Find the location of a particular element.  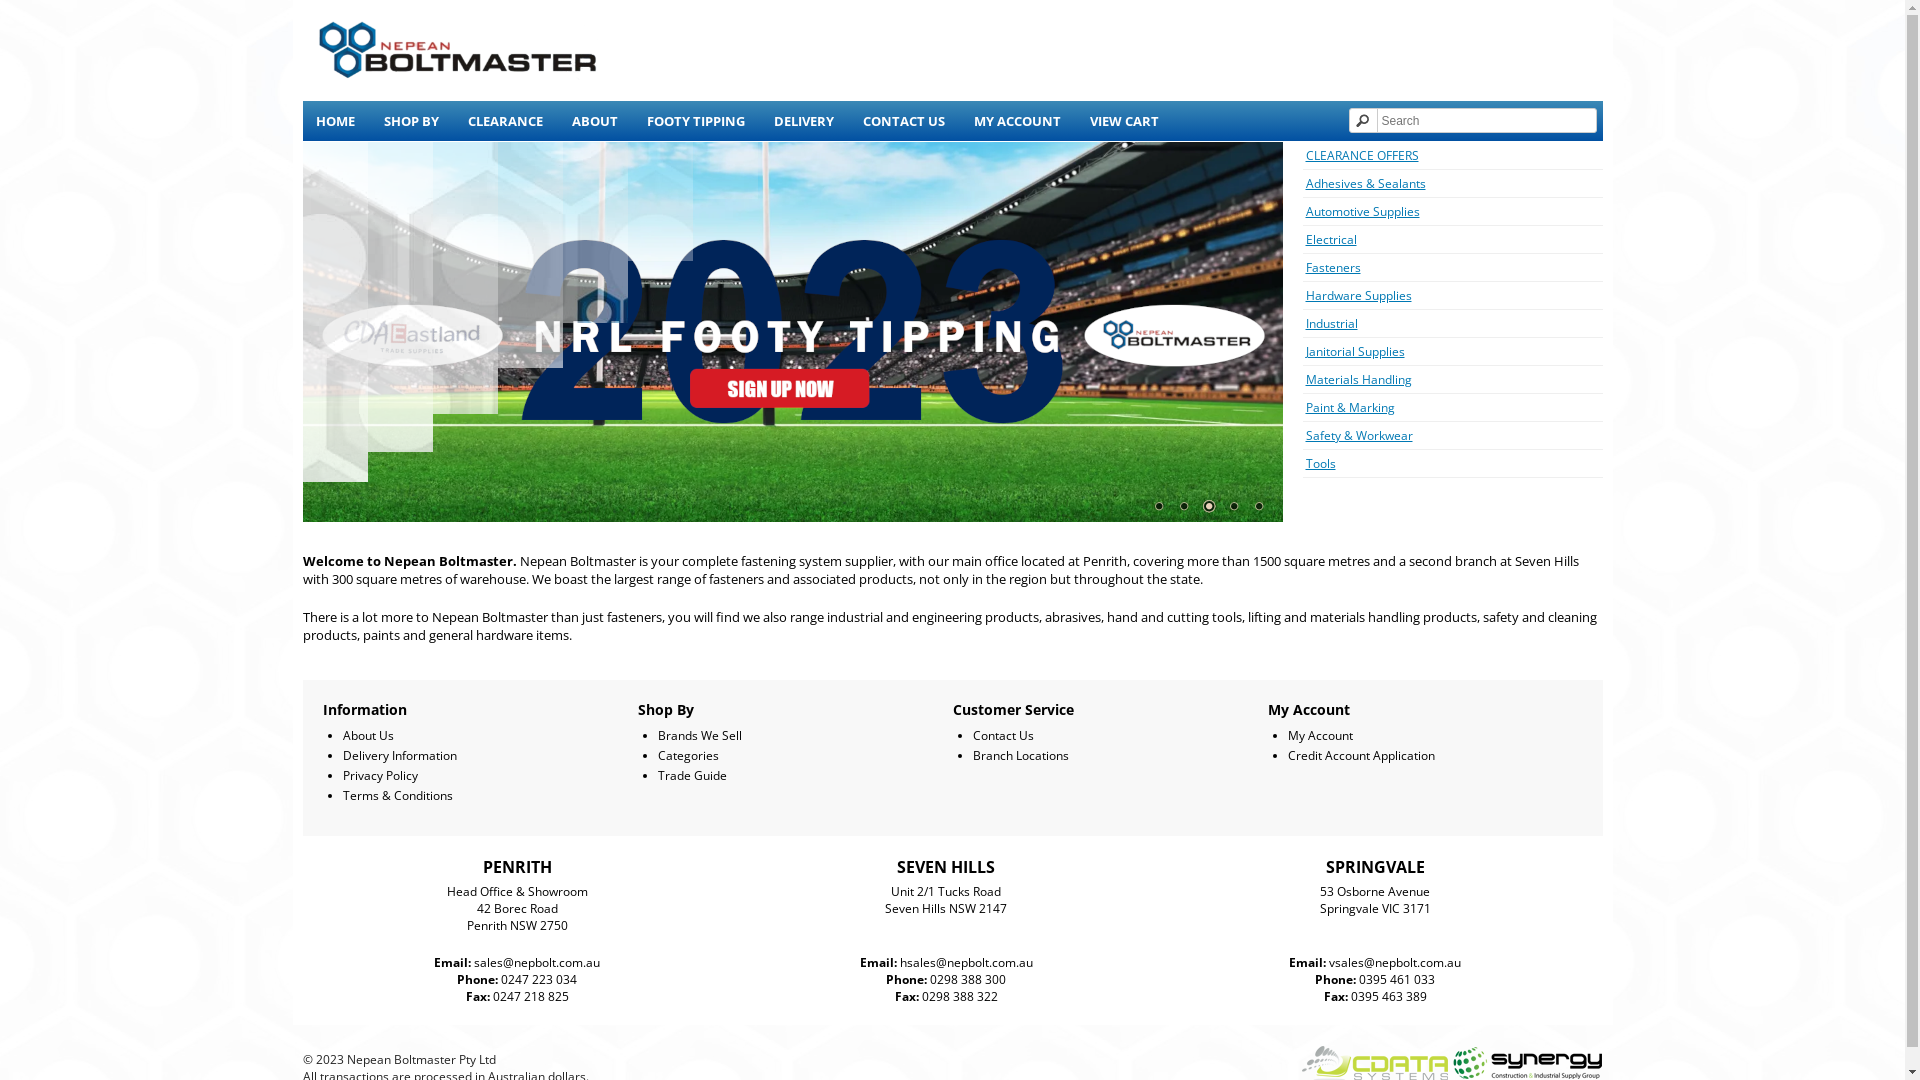

ABOUT is located at coordinates (594, 121).